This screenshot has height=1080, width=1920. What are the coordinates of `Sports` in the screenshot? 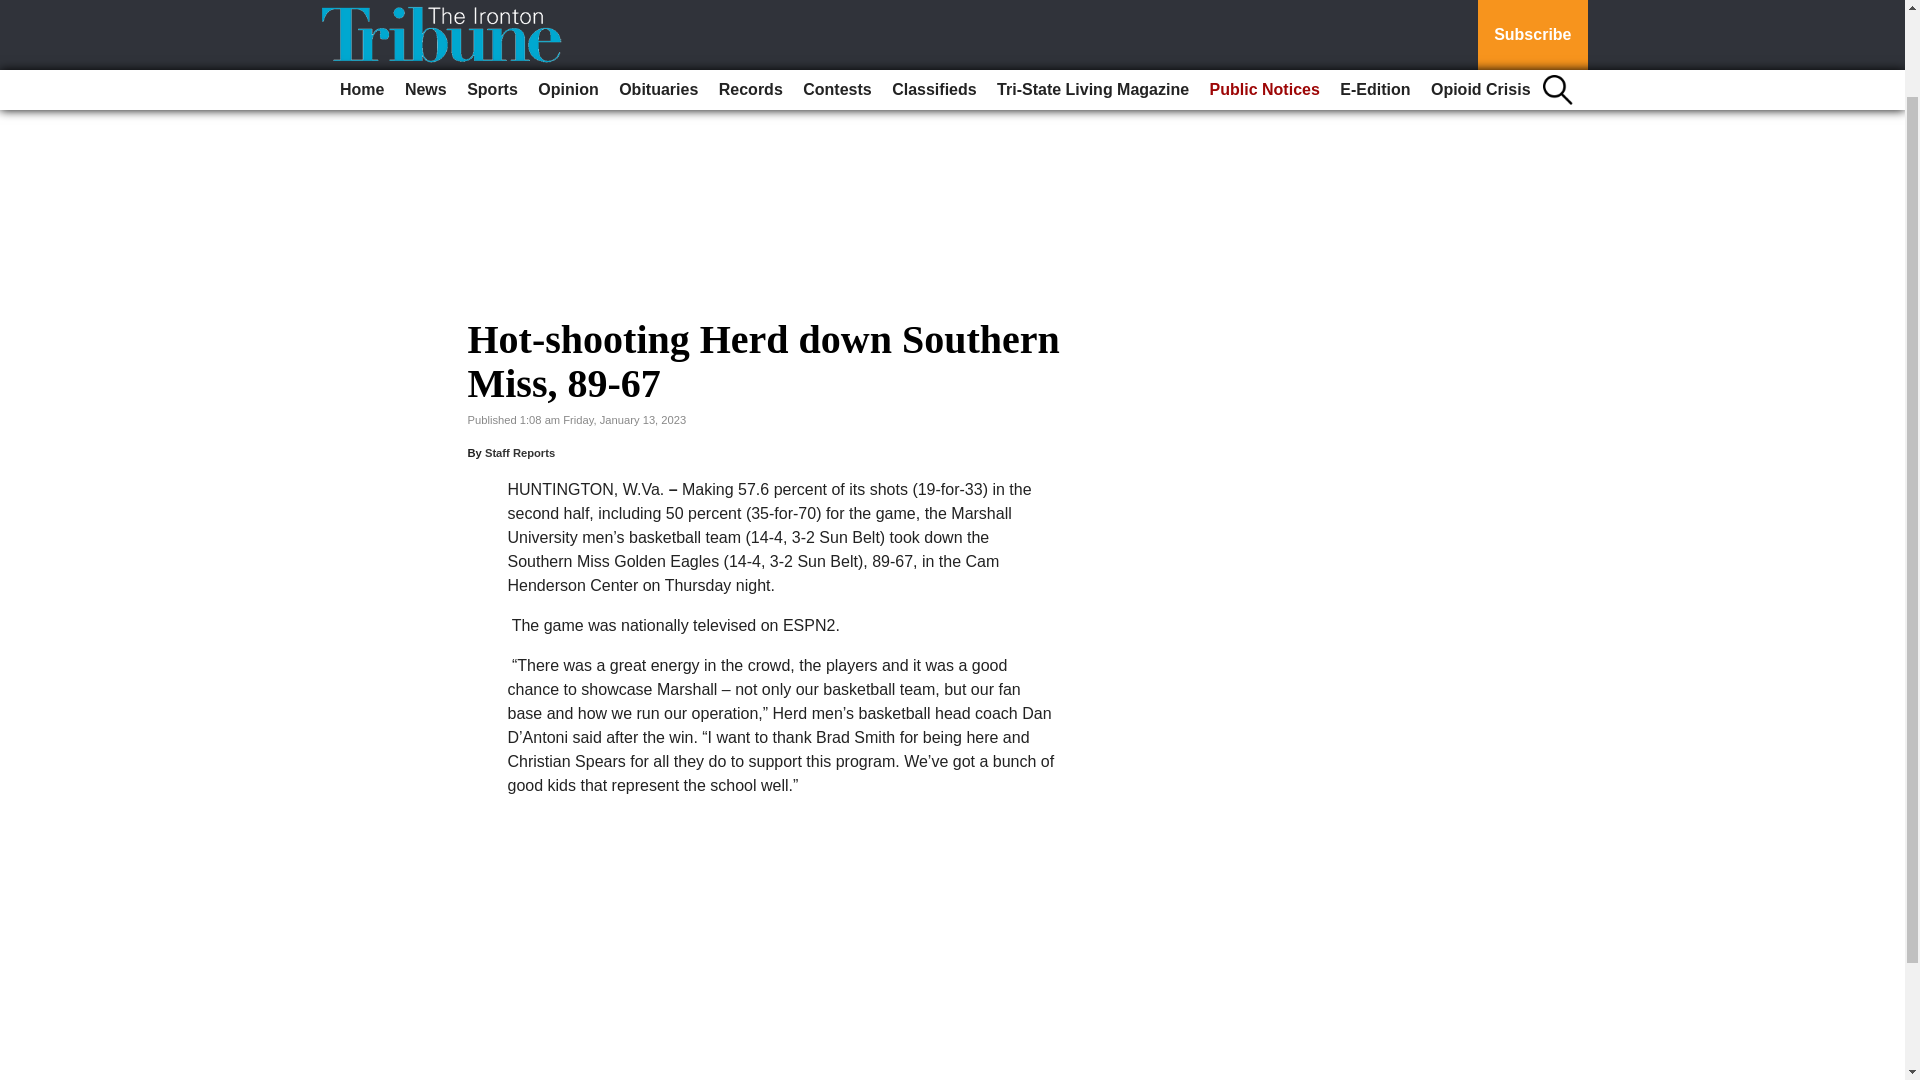 It's located at (492, 3).